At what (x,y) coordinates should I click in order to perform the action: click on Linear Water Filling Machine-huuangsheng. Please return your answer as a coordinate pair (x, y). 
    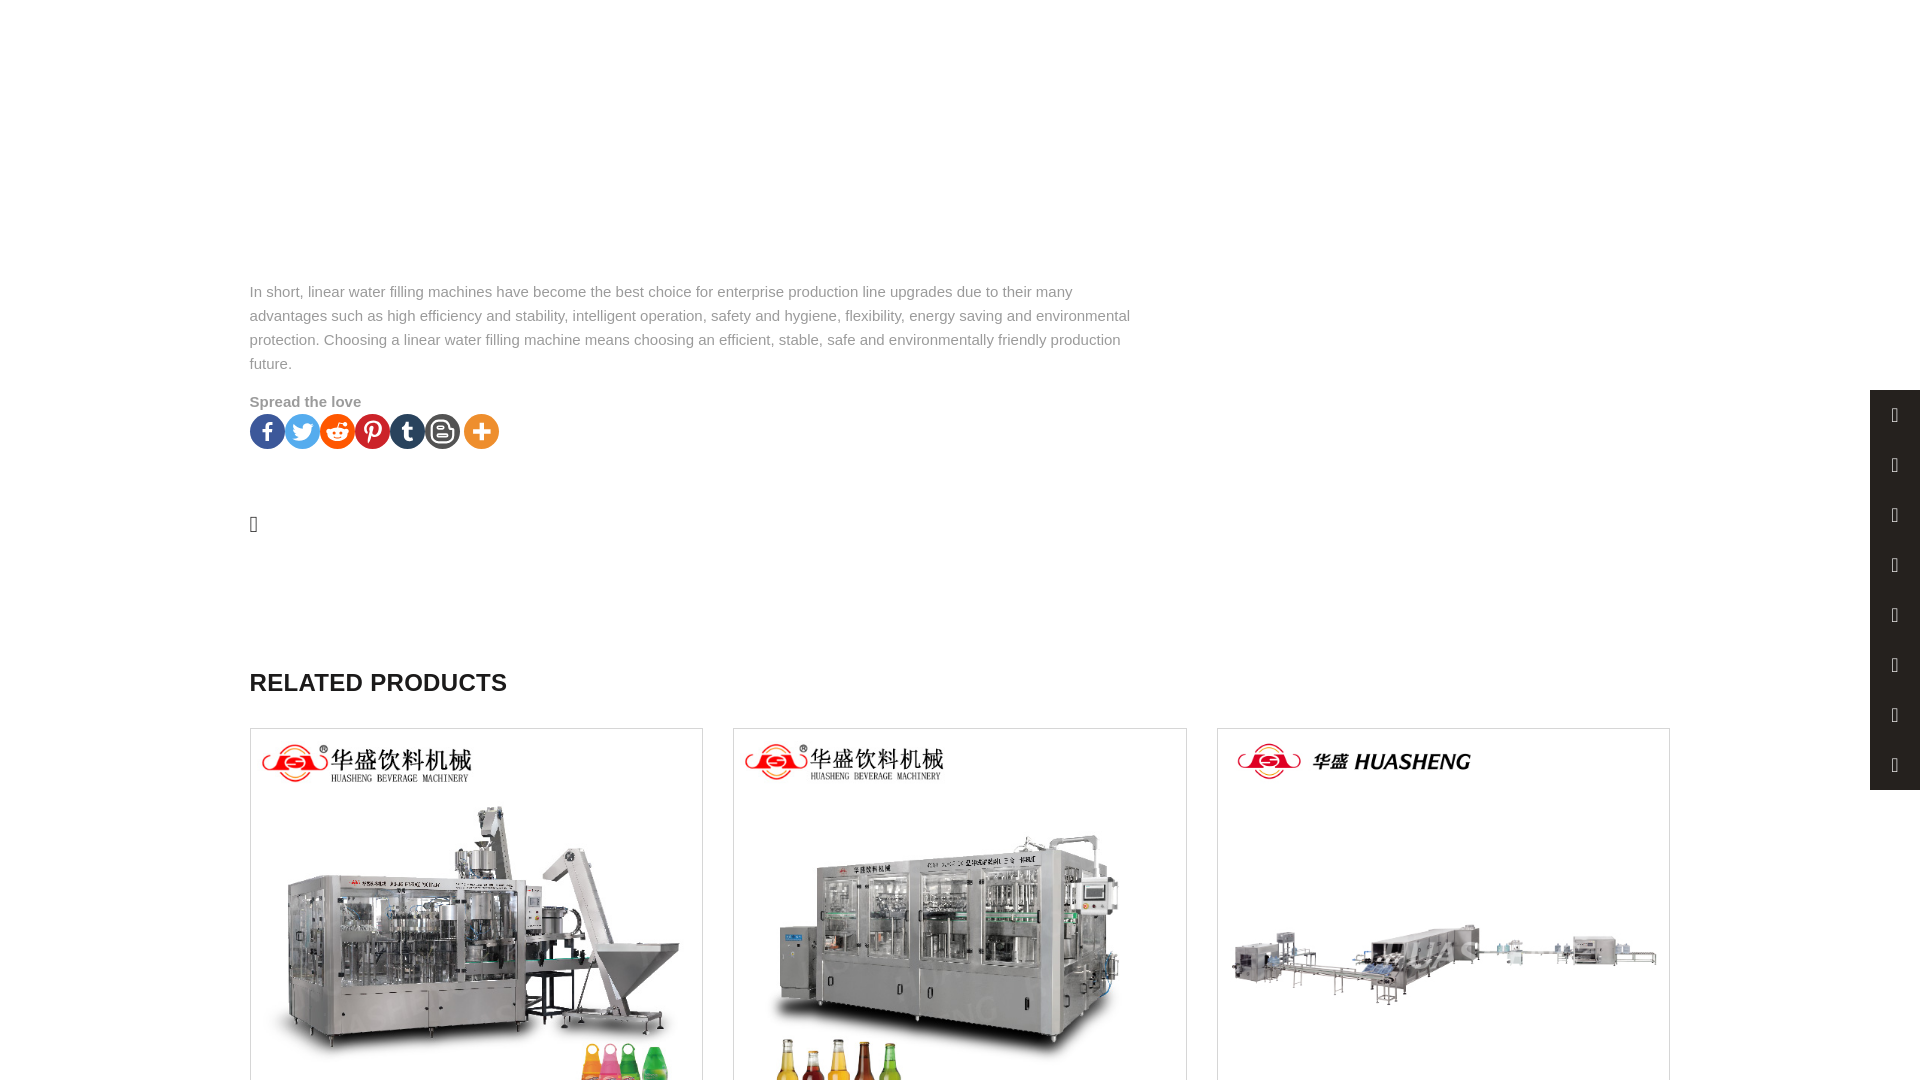
    Looking at the image, I should click on (650, 132).